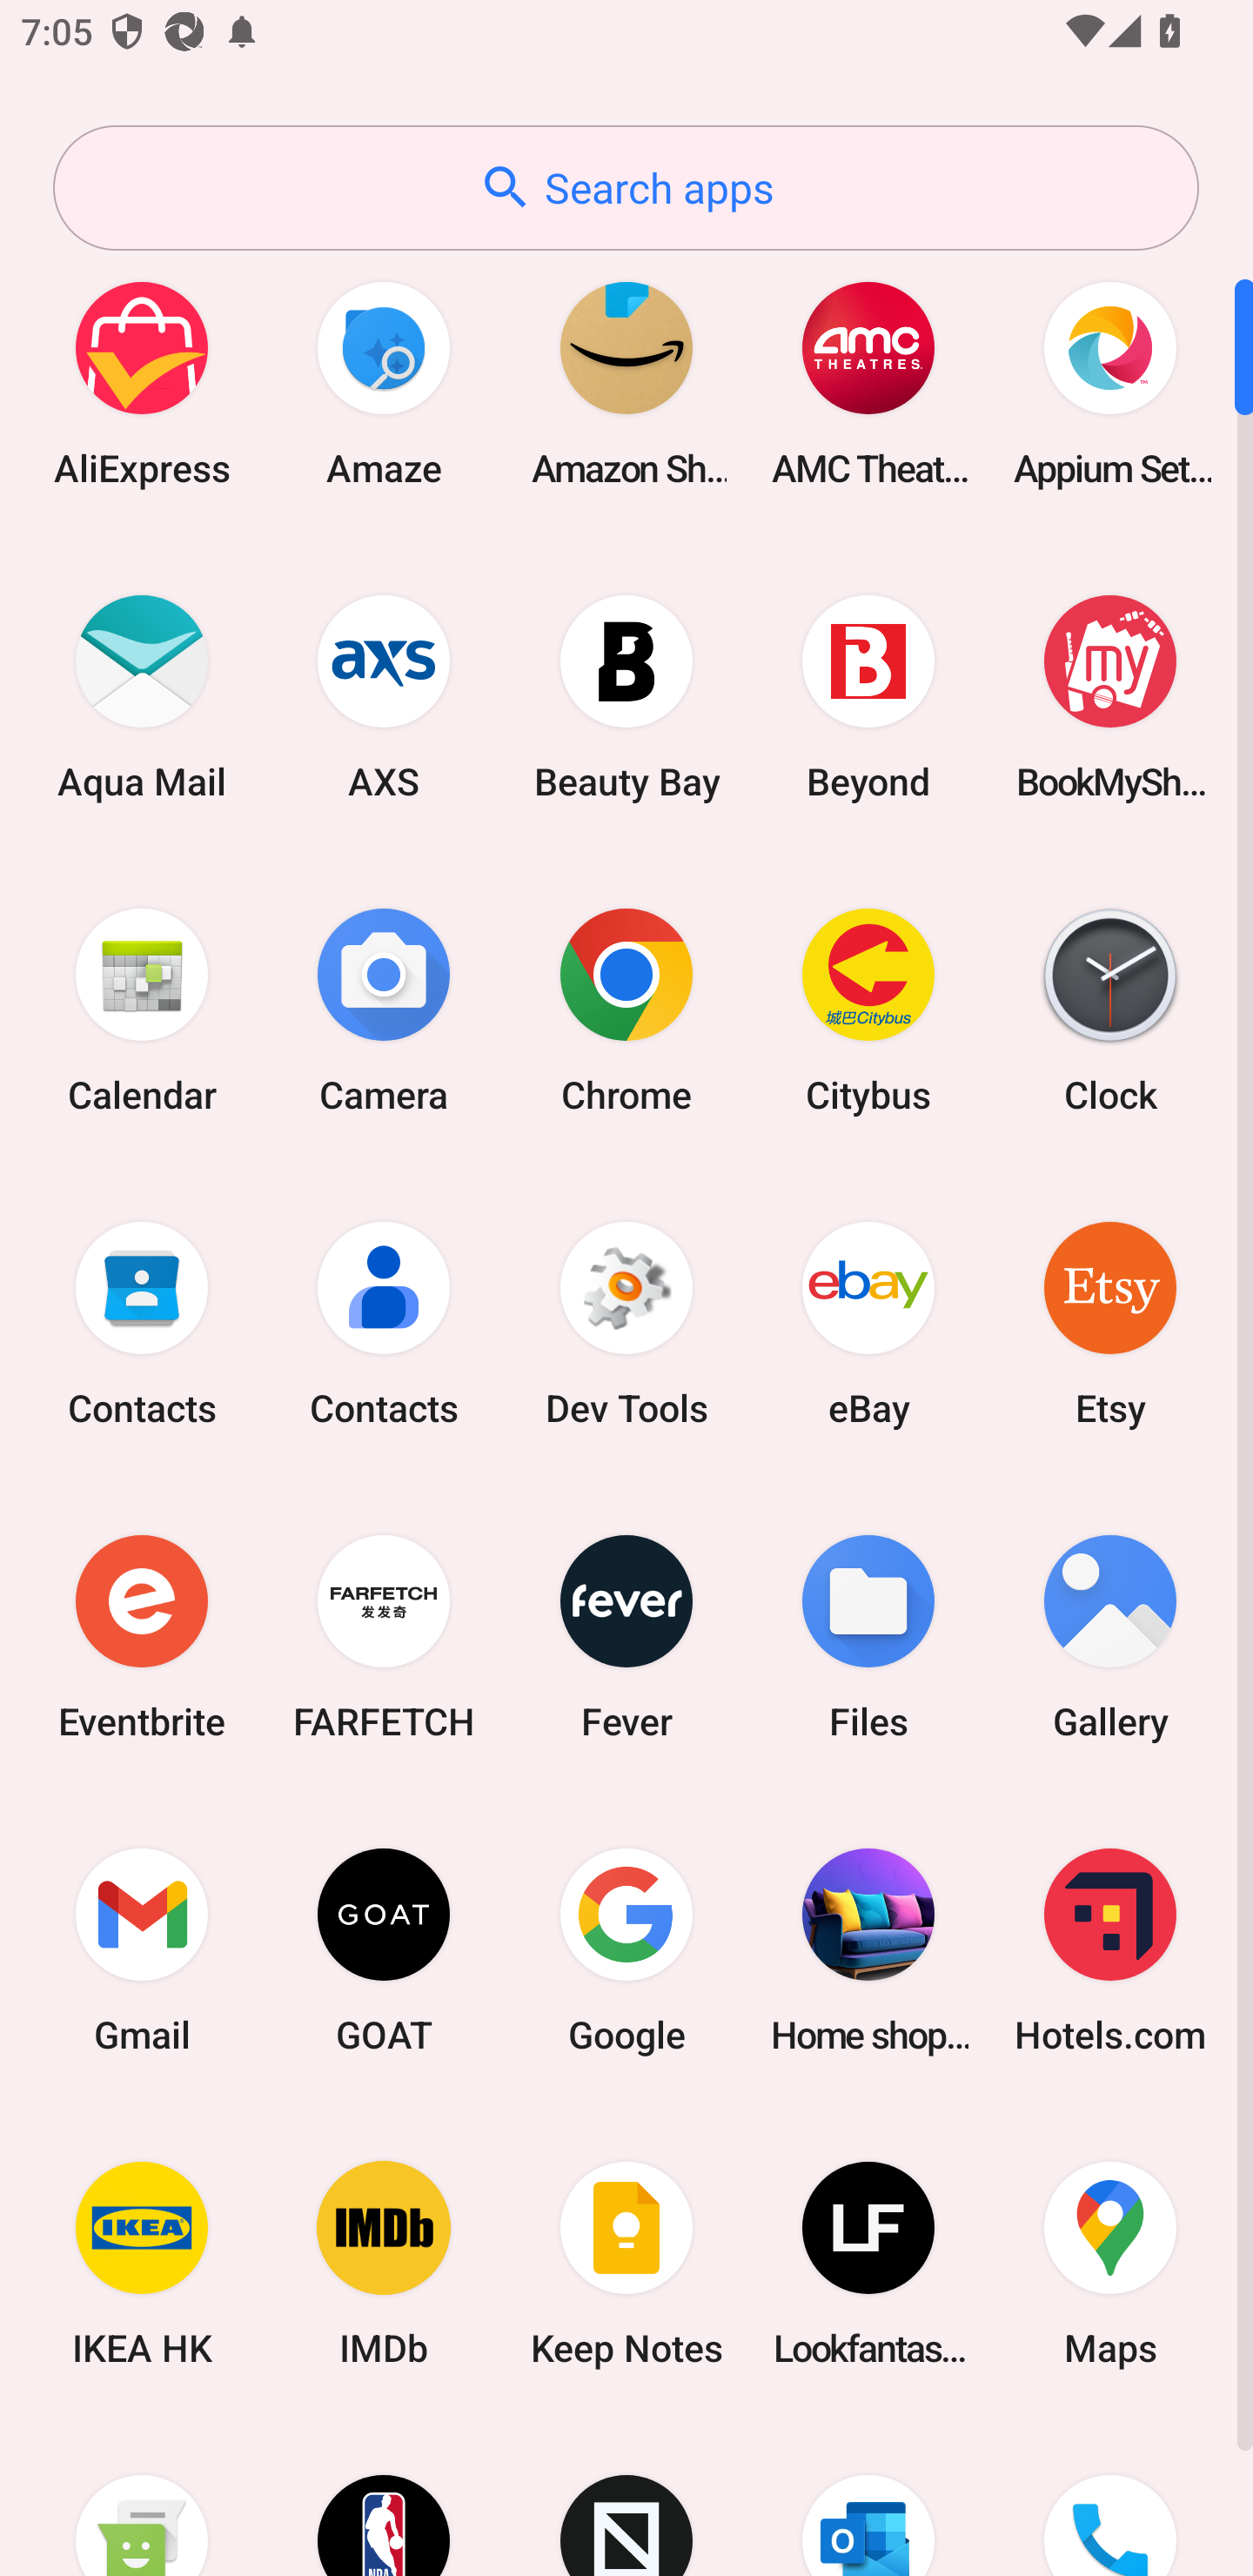 The width and height of the screenshot is (1253, 2576). Describe the element at coordinates (384, 1010) in the screenshot. I see `Camera` at that location.